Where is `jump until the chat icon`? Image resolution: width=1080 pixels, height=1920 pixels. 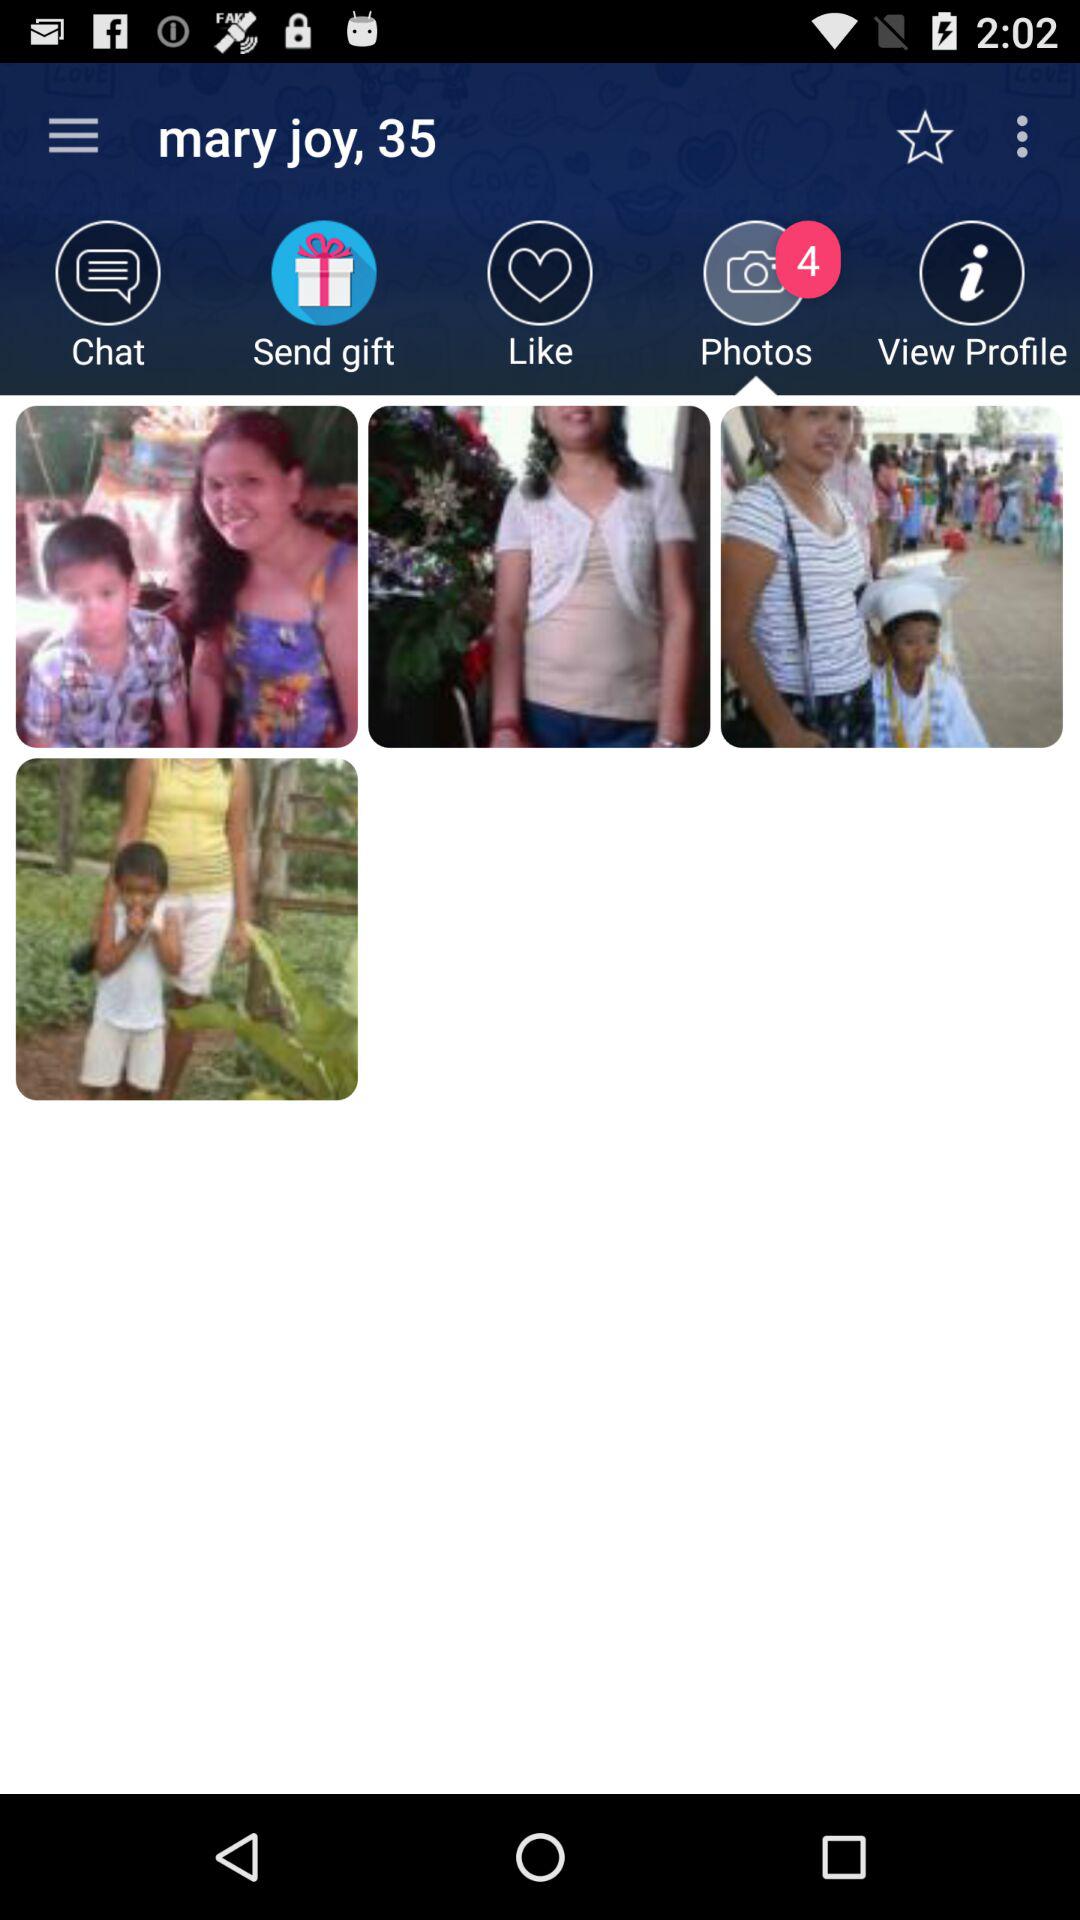 jump until the chat icon is located at coordinates (108, 308).